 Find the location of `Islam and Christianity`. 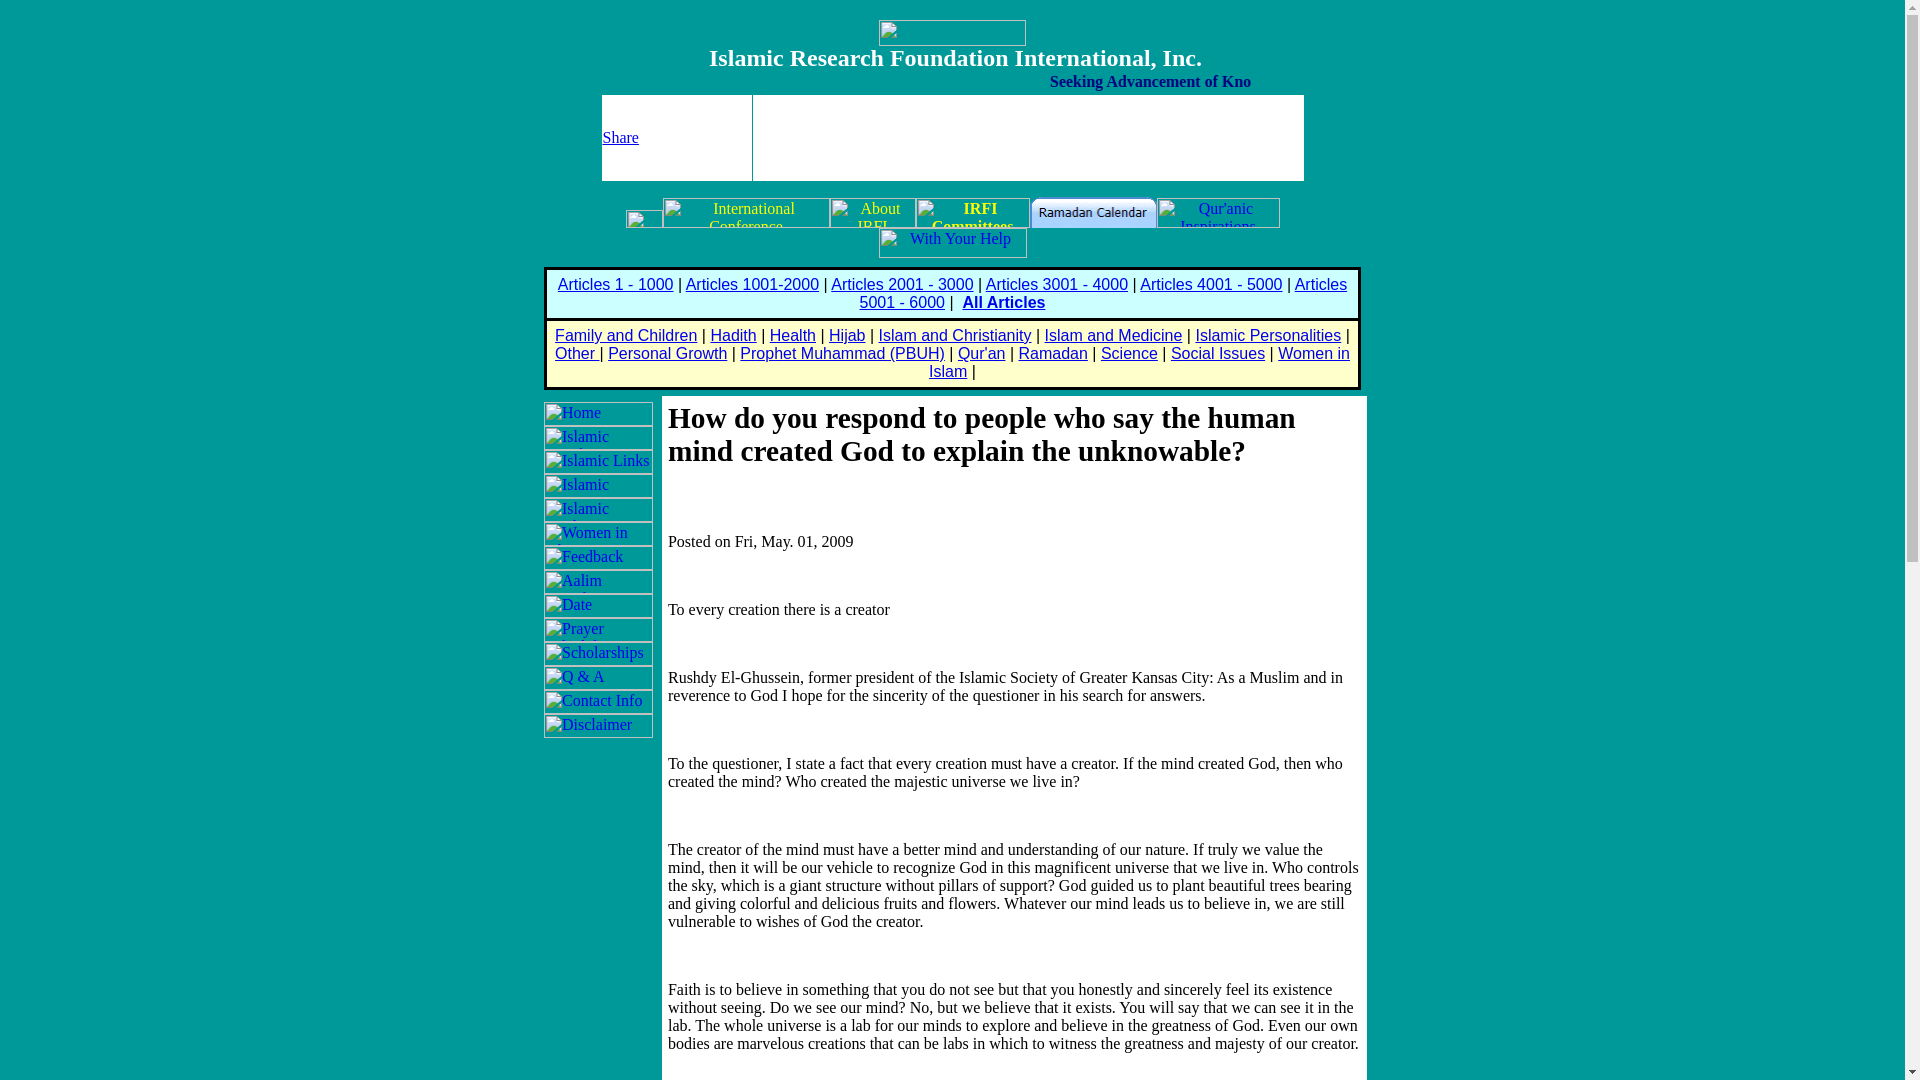

Islam and Christianity is located at coordinates (956, 336).